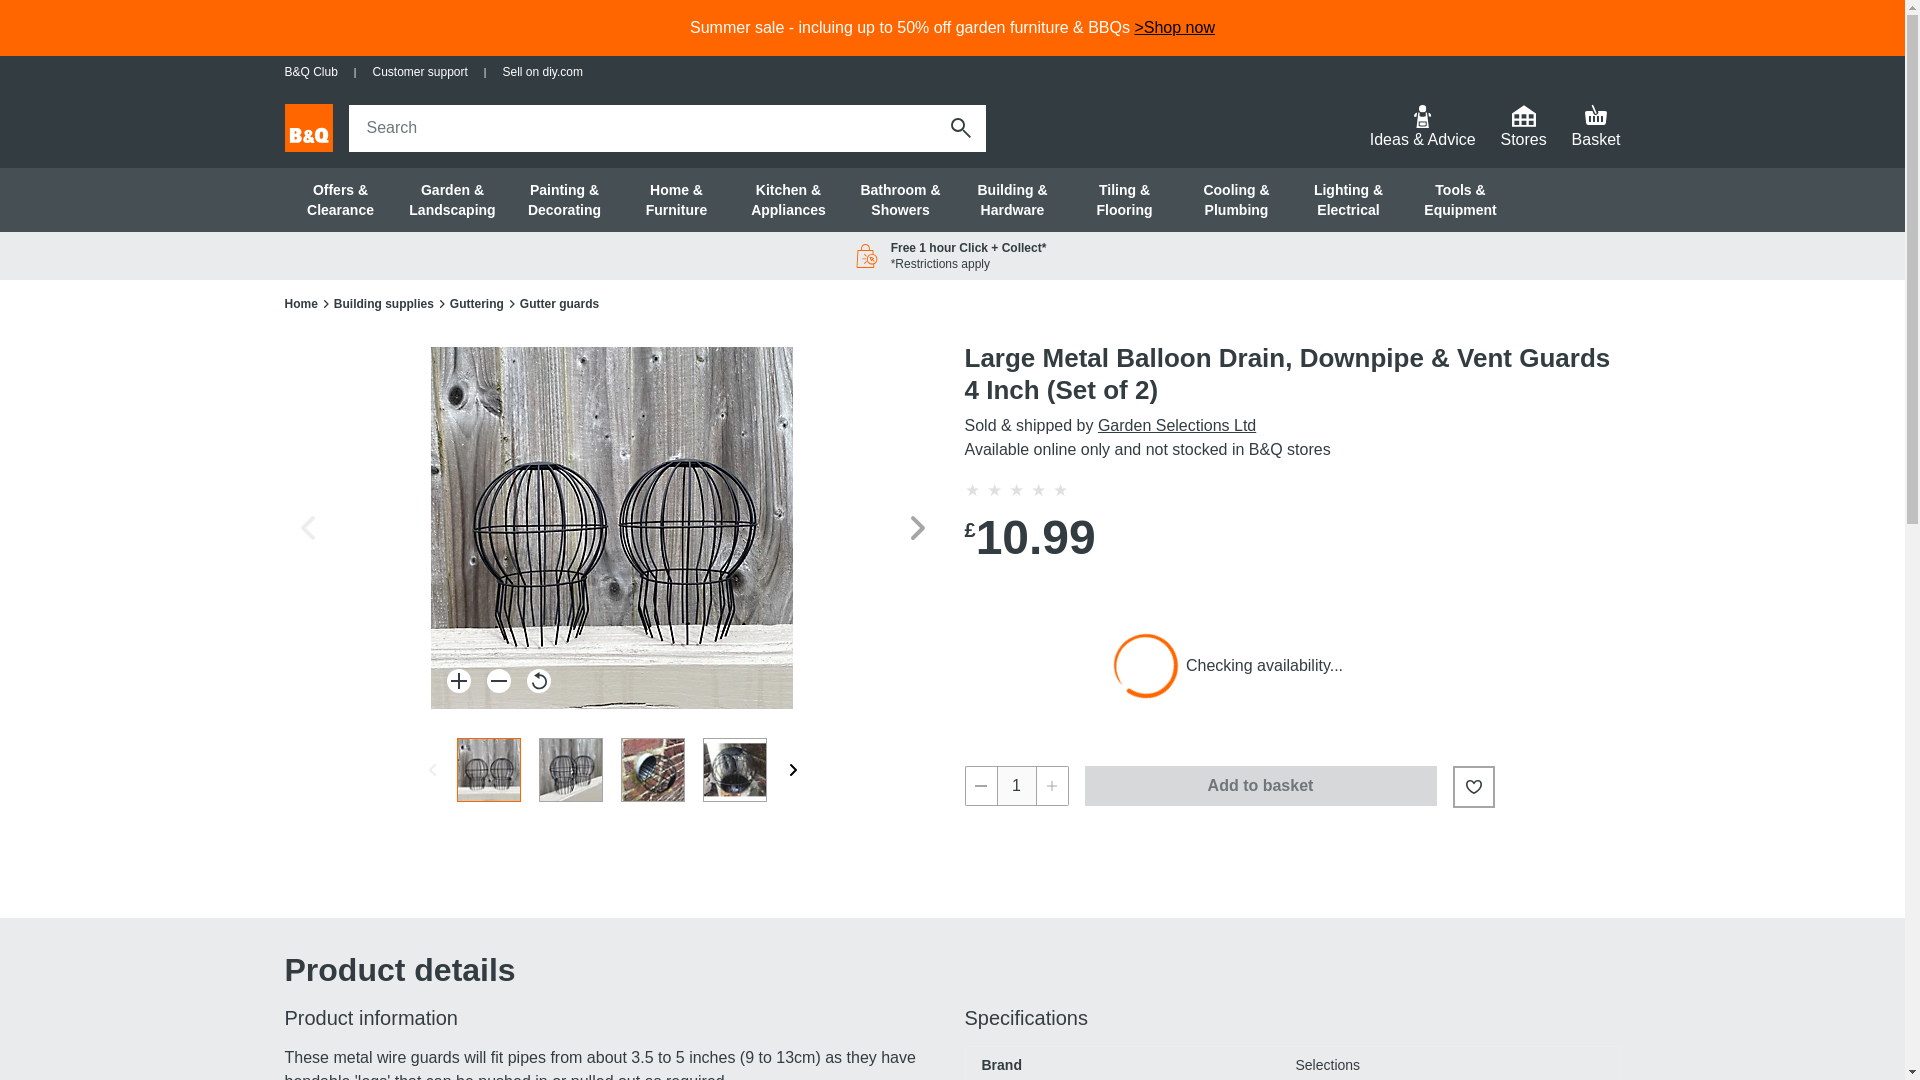 The image size is (1920, 1080). Describe the element at coordinates (419, 72) in the screenshot. I see `Customer support` at that location.